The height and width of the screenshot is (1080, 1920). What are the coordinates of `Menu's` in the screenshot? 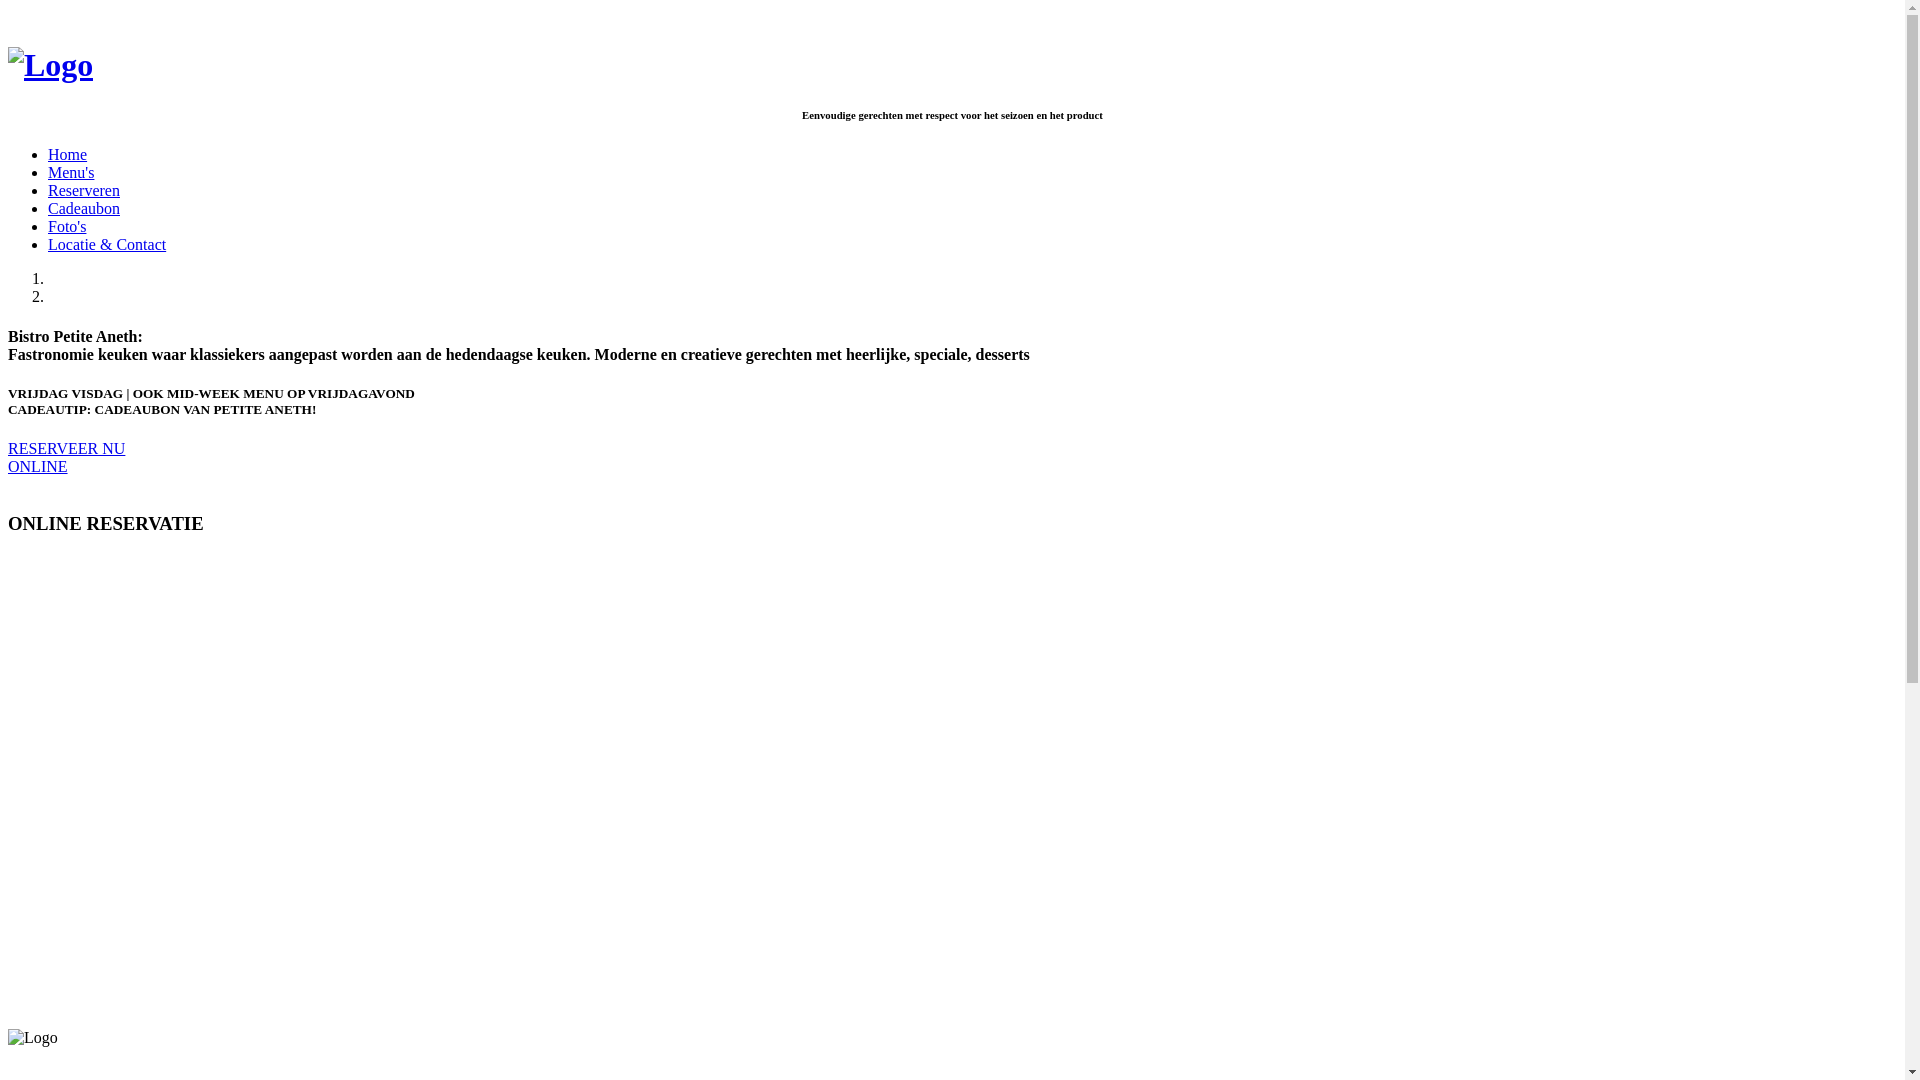 It's located at (71, 172).